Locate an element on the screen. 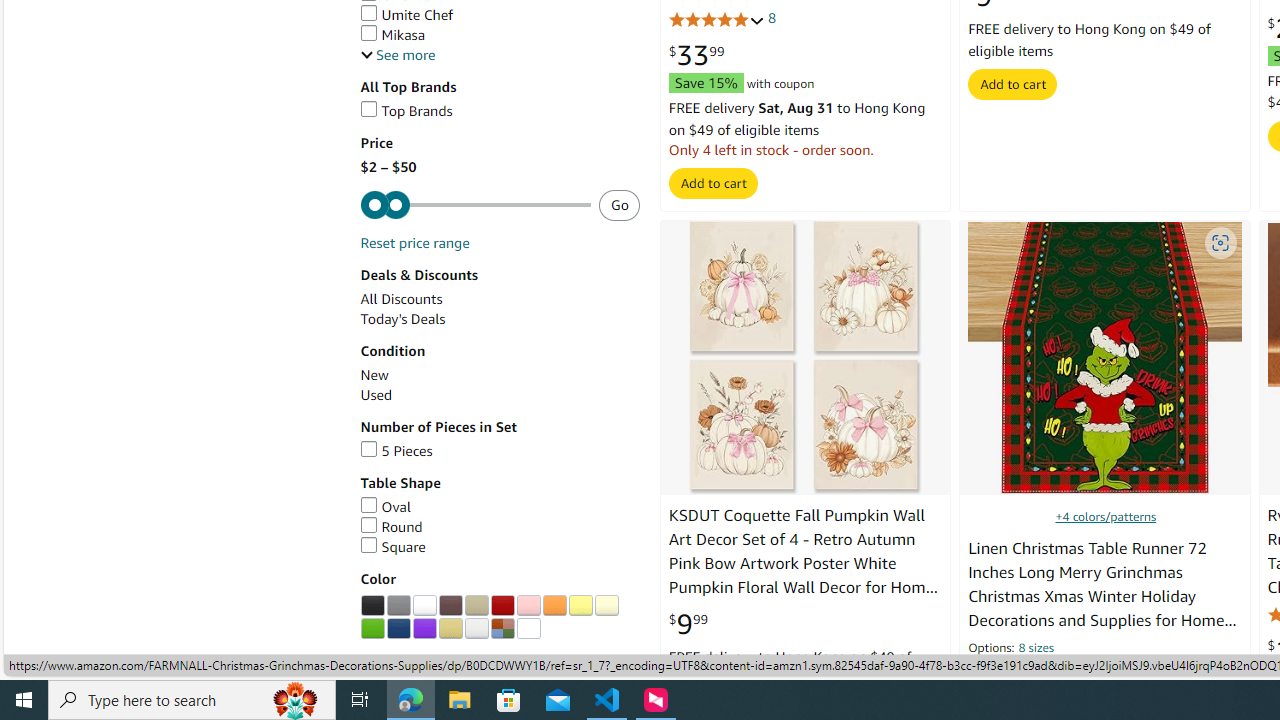 The height and width of the screenshot is (720, 1280). AutomationID: p_n_feature_twenty_browse-bin/3254100011 is located at coordinates (424, 606).